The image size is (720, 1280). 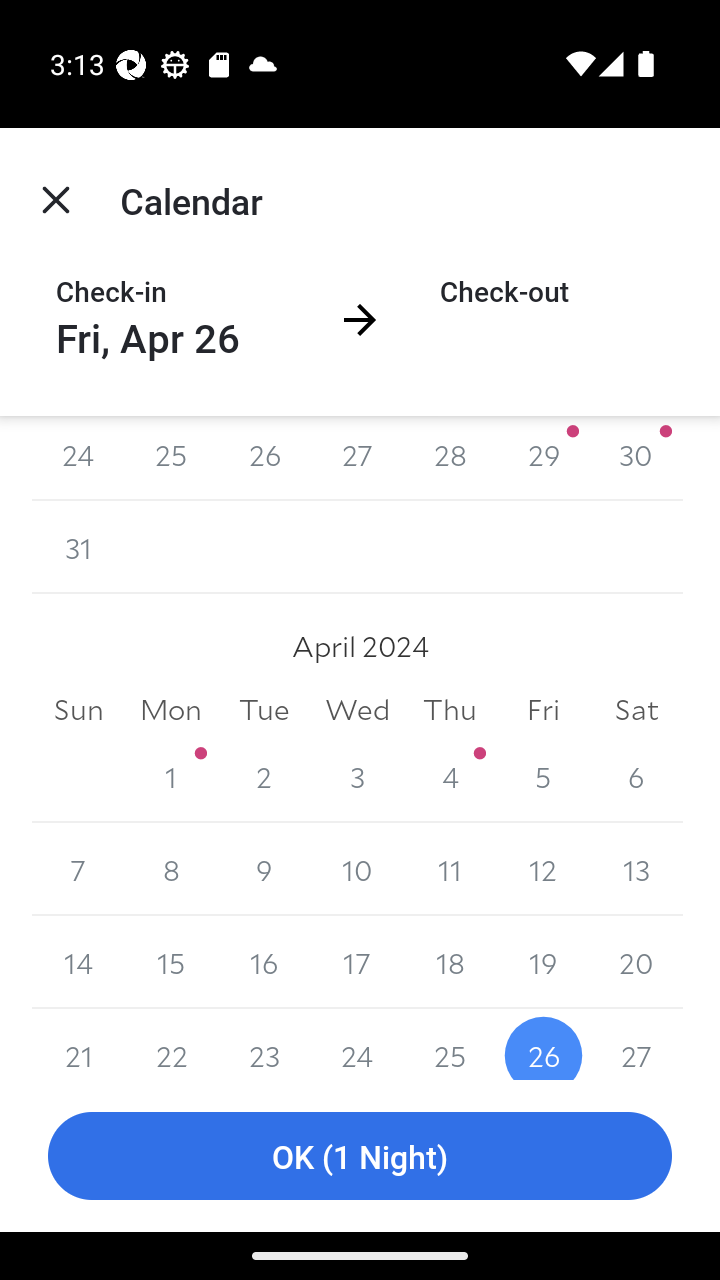 I want to click on Sun, so click(x=78, y=708).